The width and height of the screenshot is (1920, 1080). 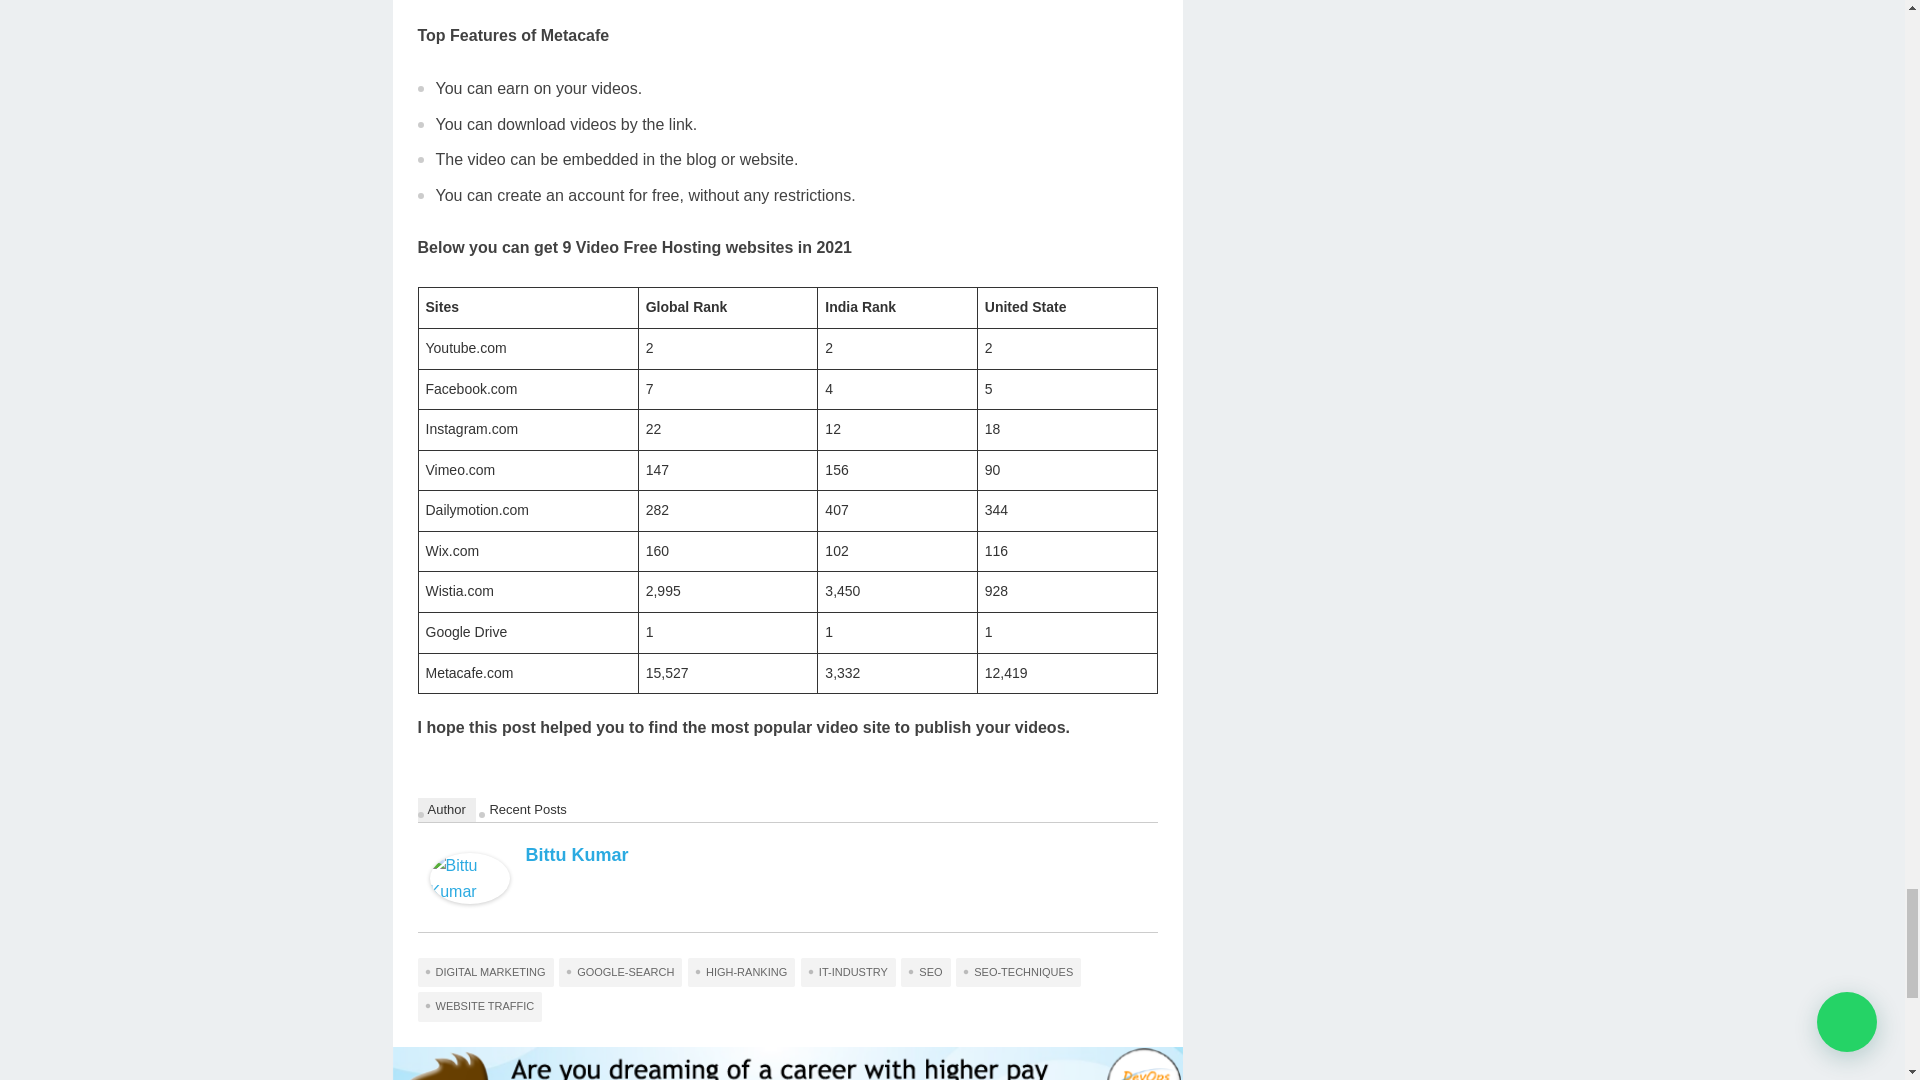 What do you see at coordinates (486, 972) in the screenshot?
I see `DIGITAL MARKETING` at bounding box center [486, 972].